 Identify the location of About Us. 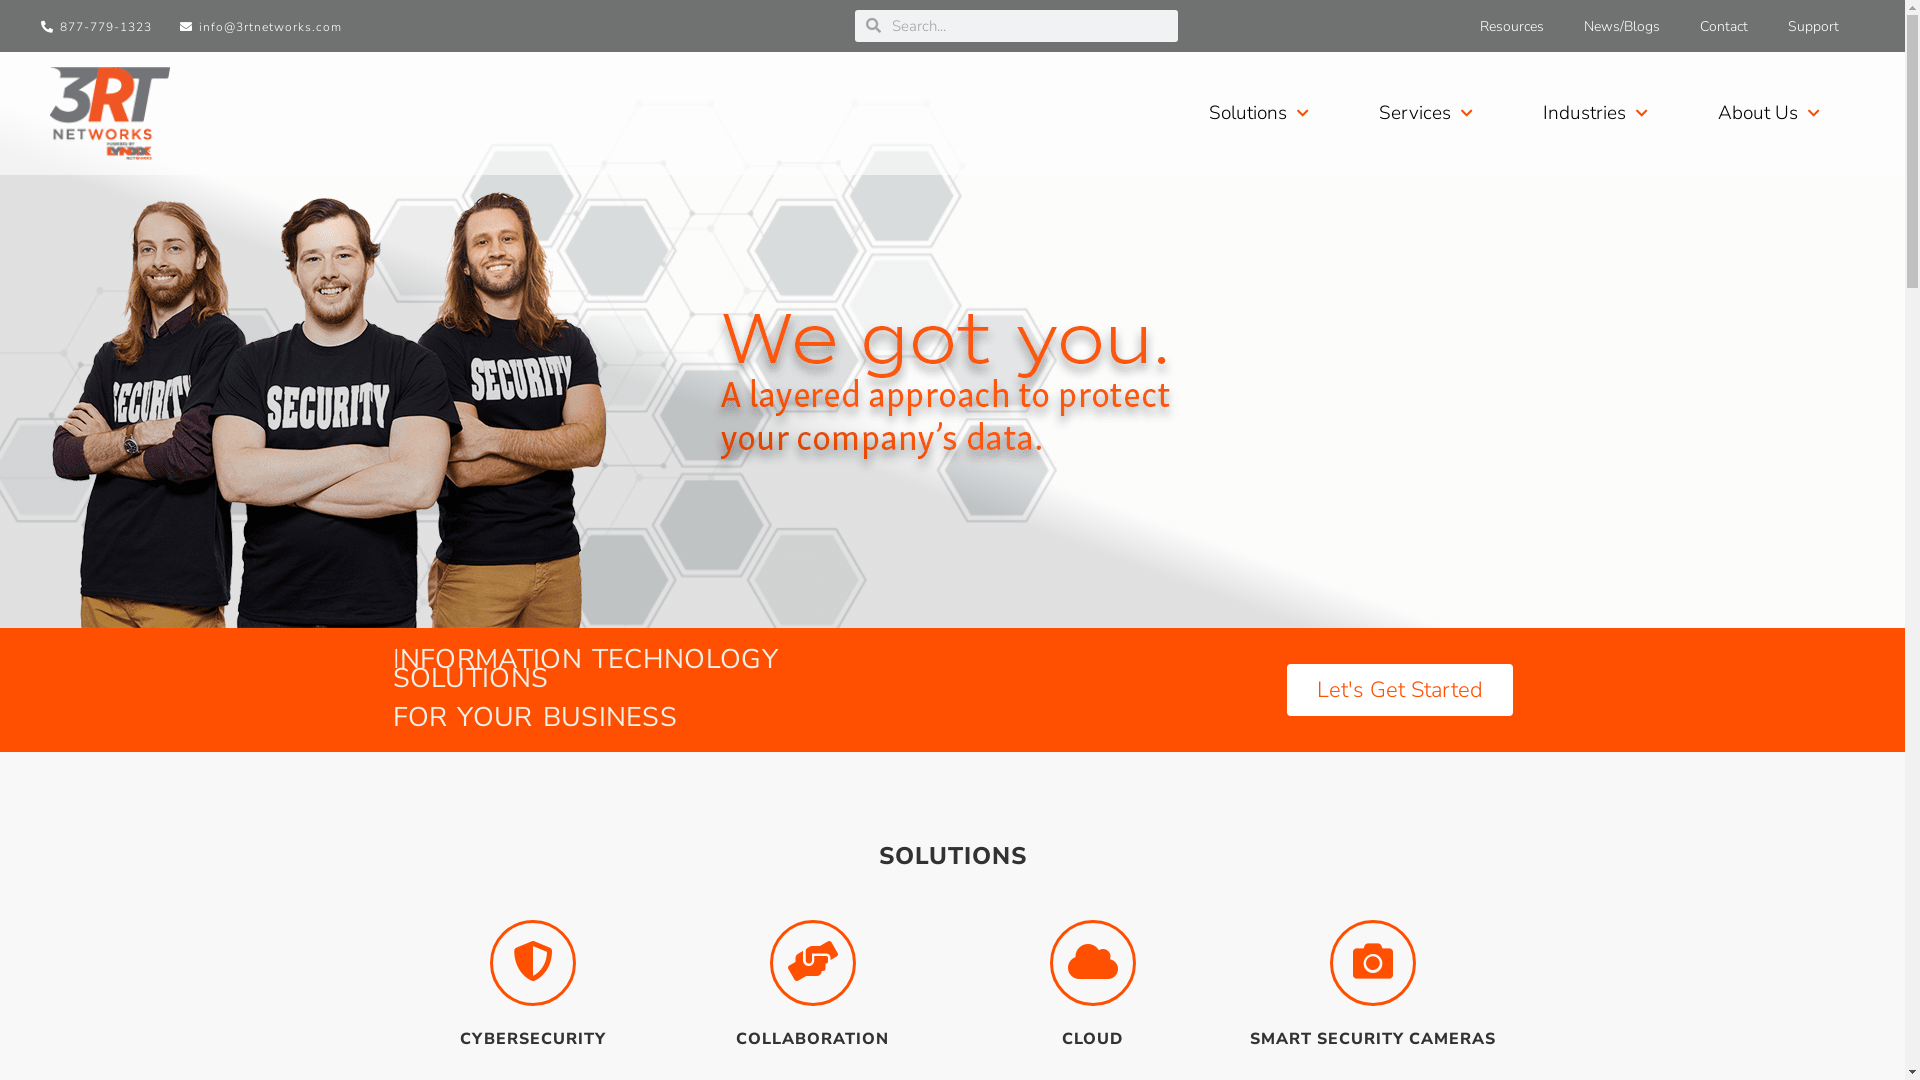
(1769, 114).